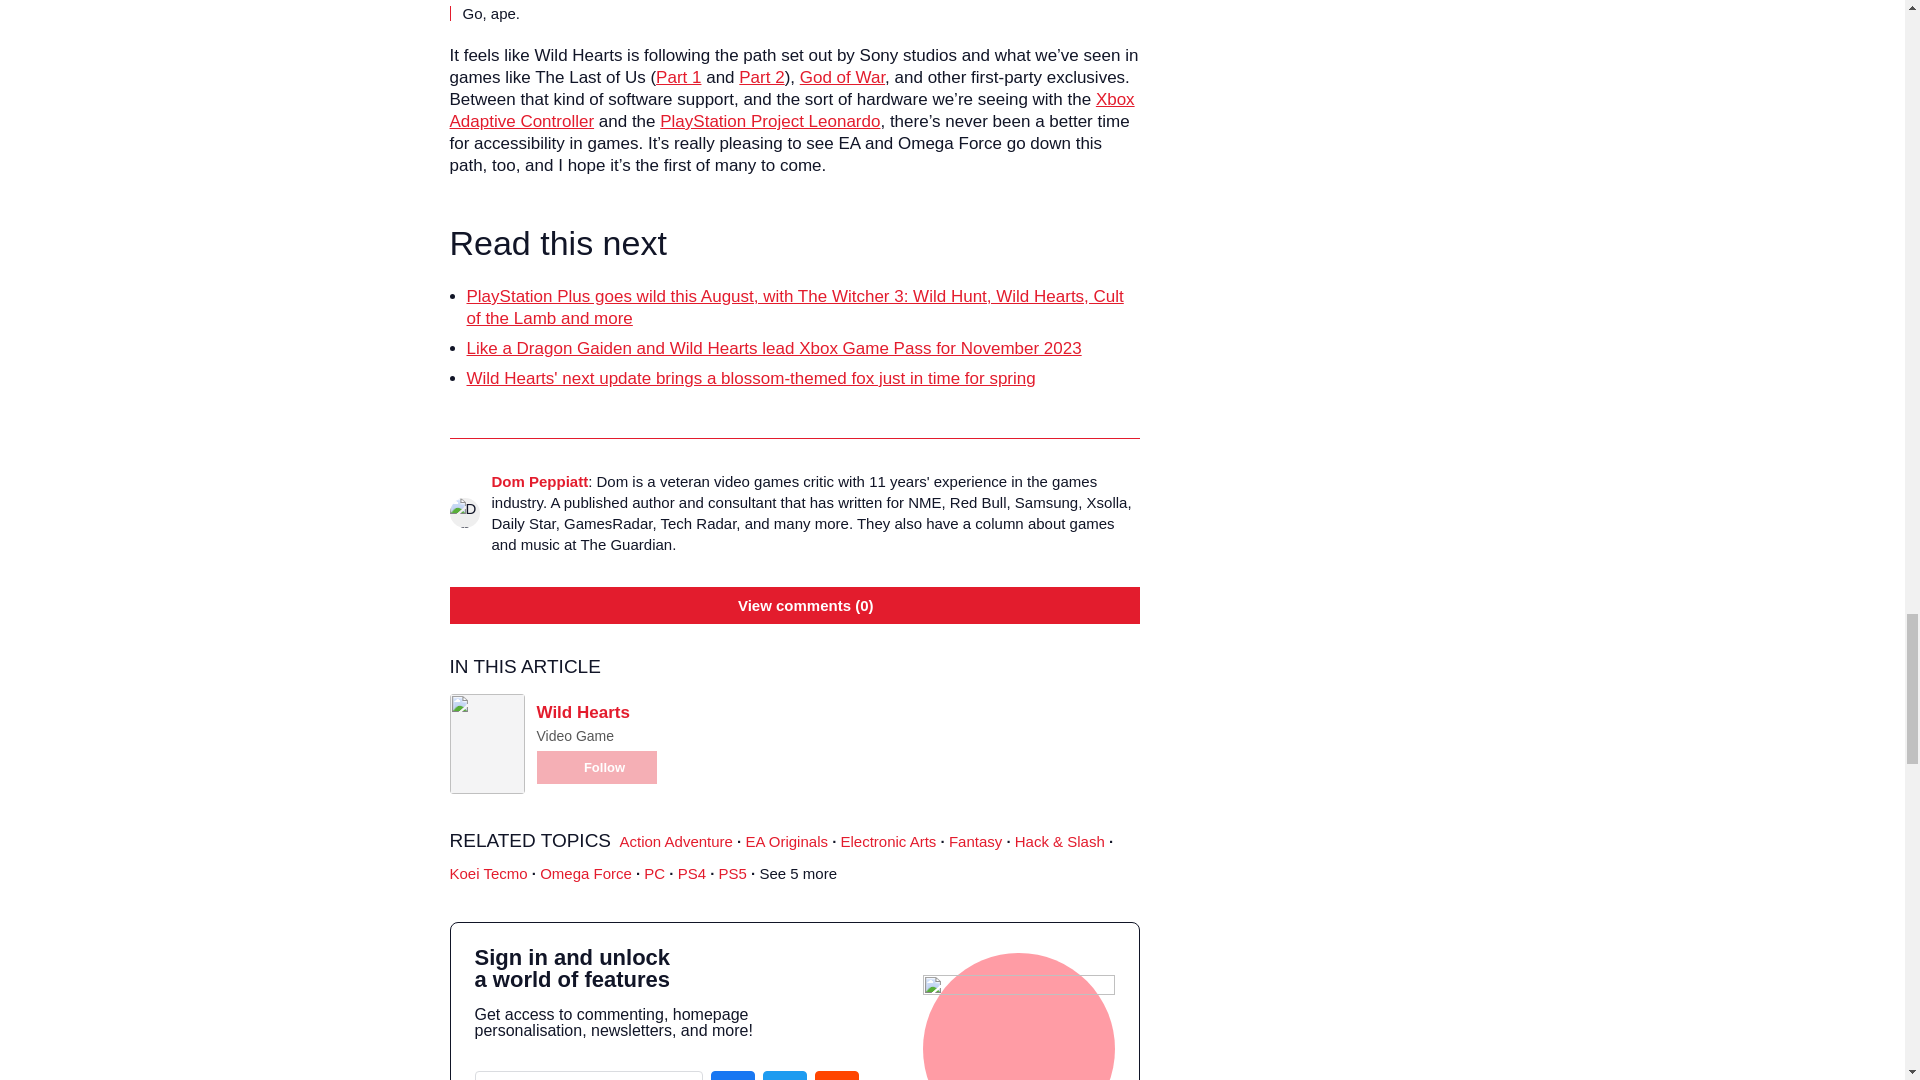 The width and height of the screenshot is (1920, 1080). Describe the element at coordinates (761, 78) in the screenshot. I see `Part 2` at that location.